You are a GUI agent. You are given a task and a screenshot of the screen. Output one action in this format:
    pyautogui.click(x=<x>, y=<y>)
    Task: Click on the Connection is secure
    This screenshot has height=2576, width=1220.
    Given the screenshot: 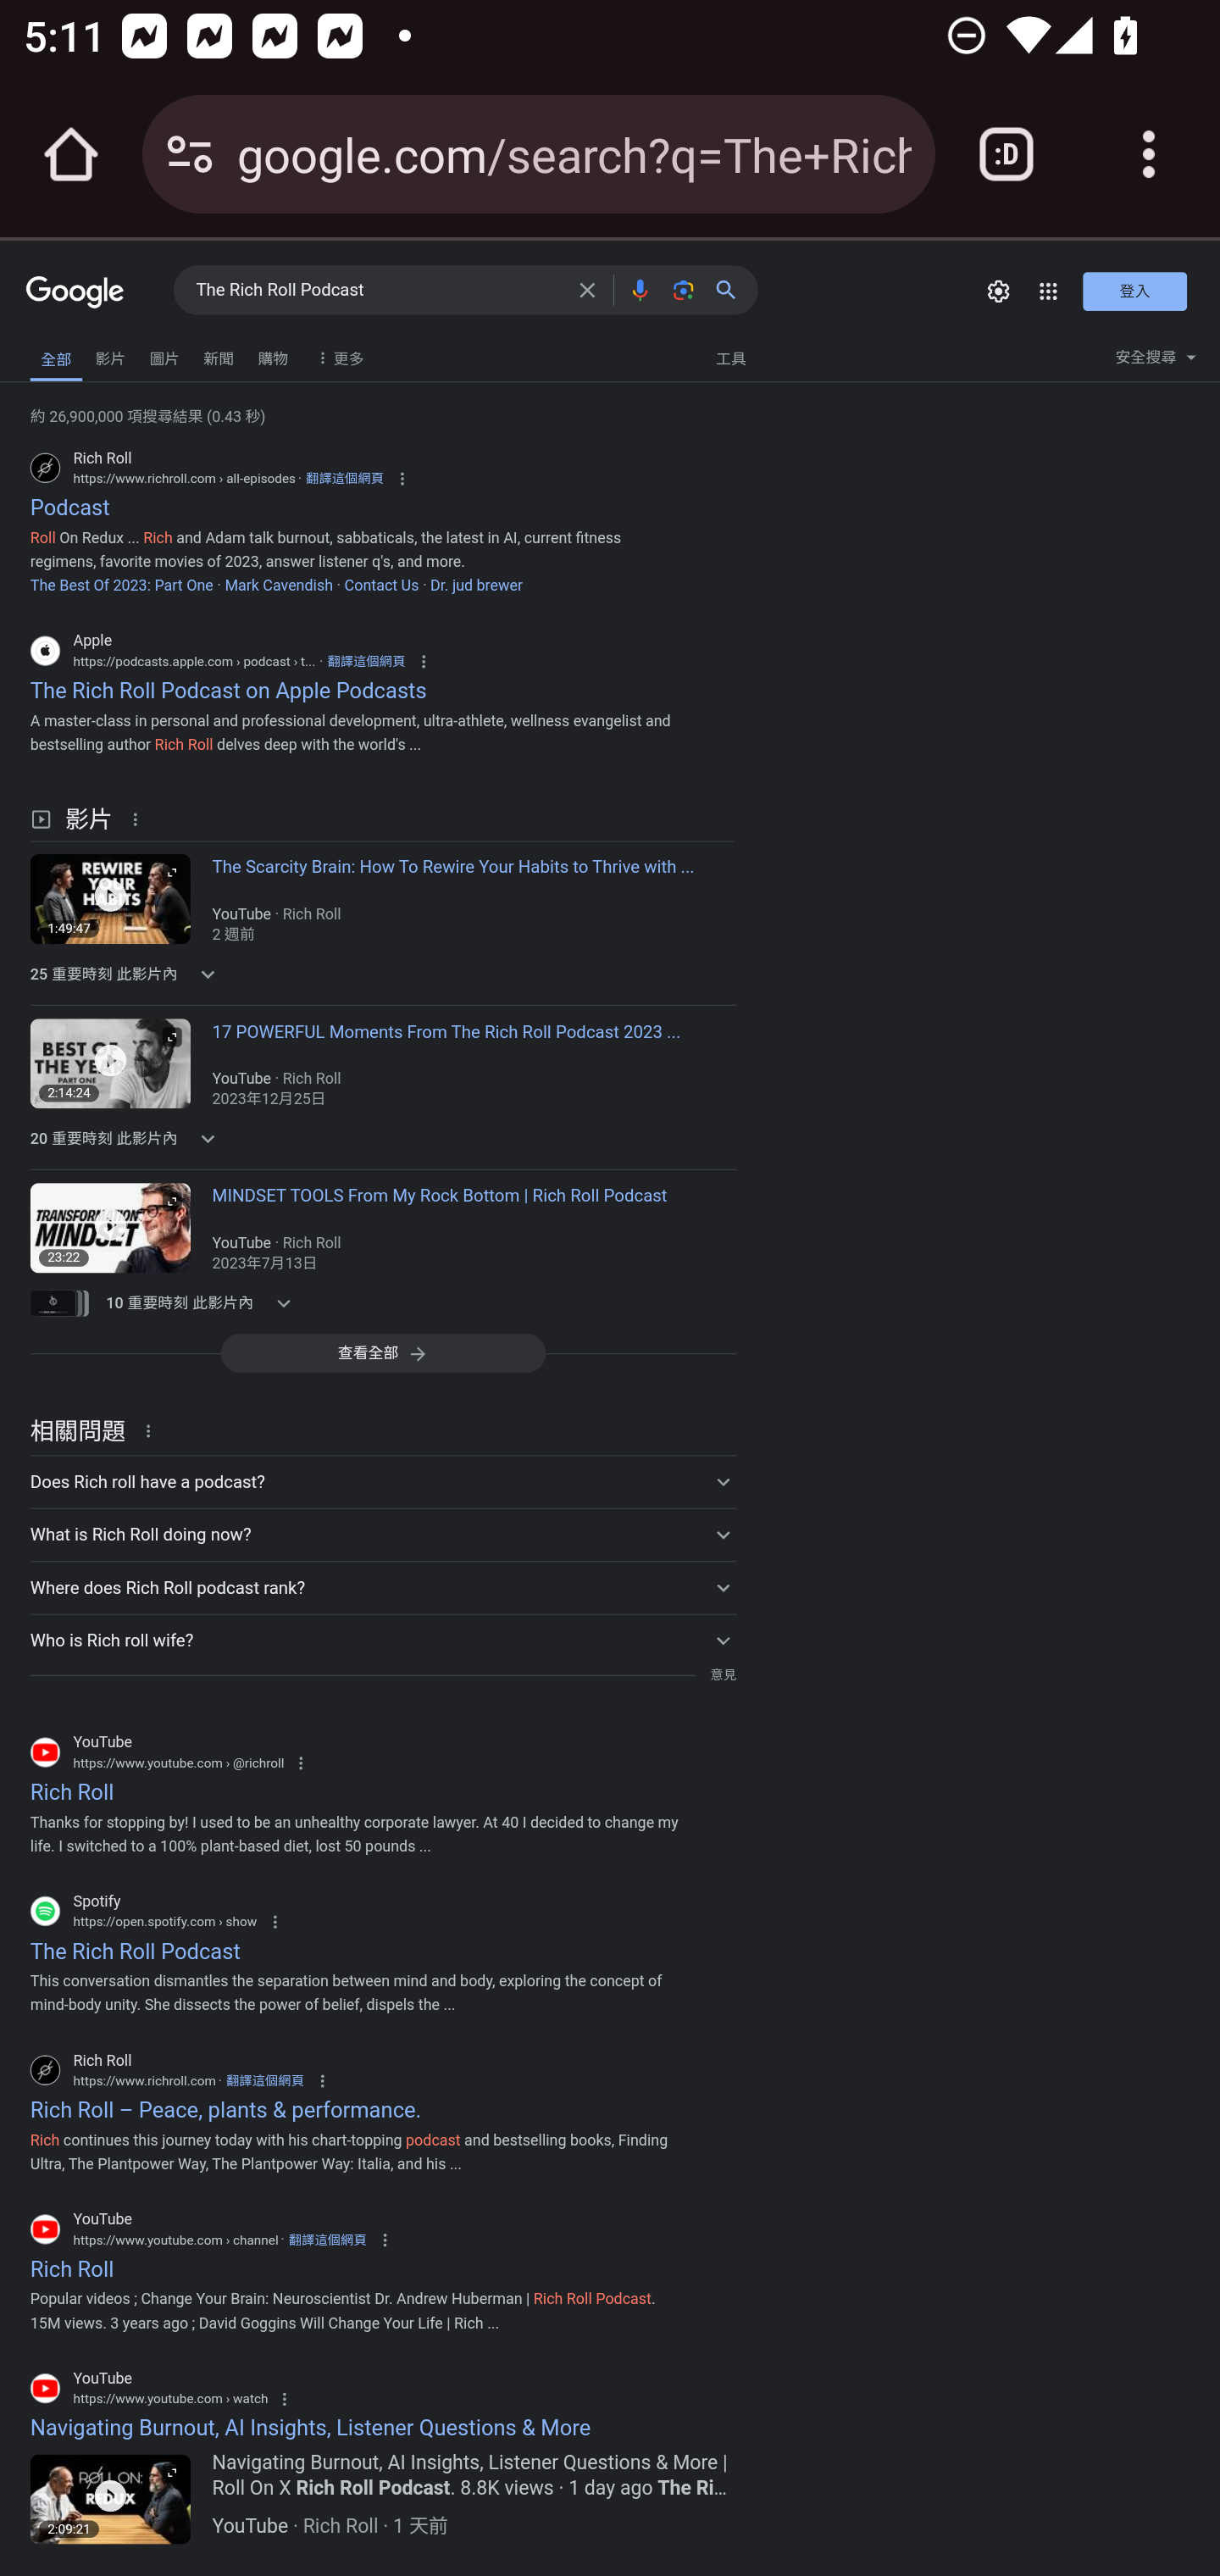 What is the action you would take?
    pyautogui.click(x=190, y=154)
    